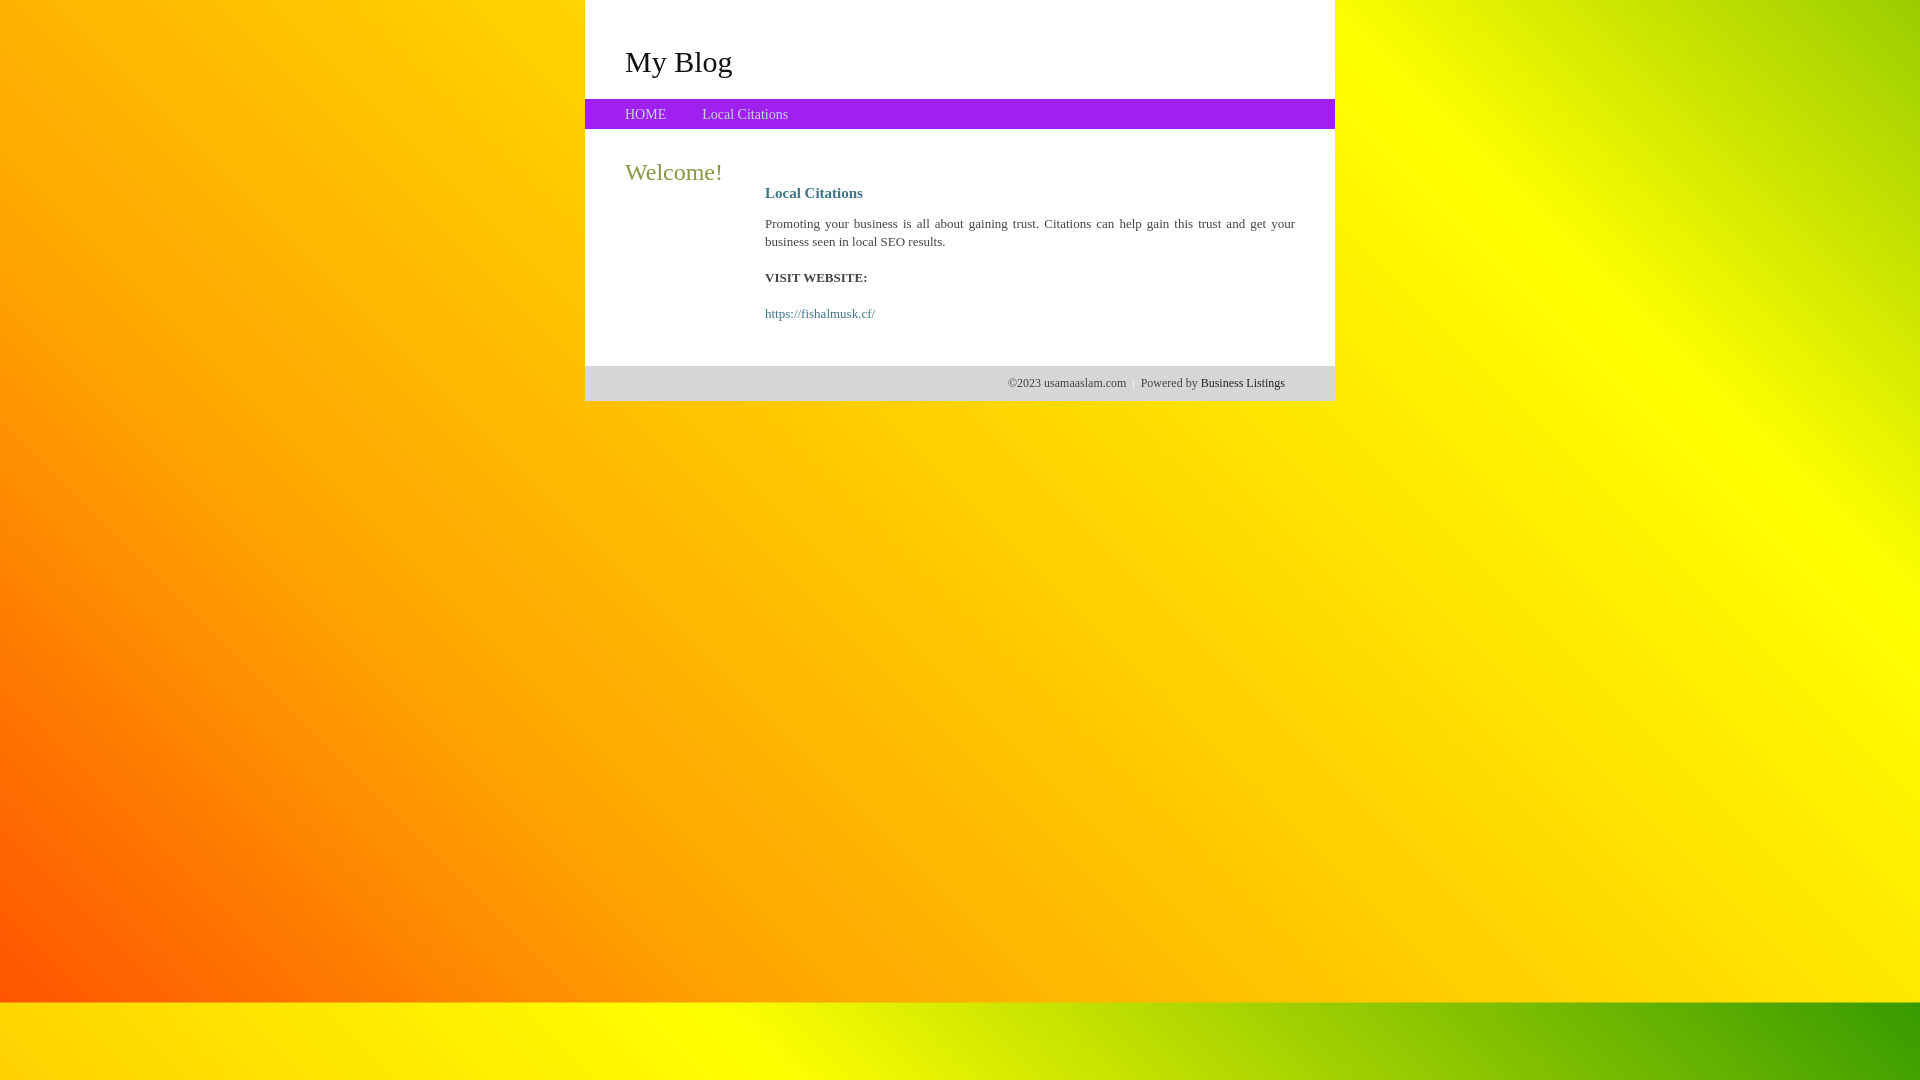 Image resolution: width=1920 pixels, height=1080 pixels. I want to click on Business Listings, so click(1243, 383).